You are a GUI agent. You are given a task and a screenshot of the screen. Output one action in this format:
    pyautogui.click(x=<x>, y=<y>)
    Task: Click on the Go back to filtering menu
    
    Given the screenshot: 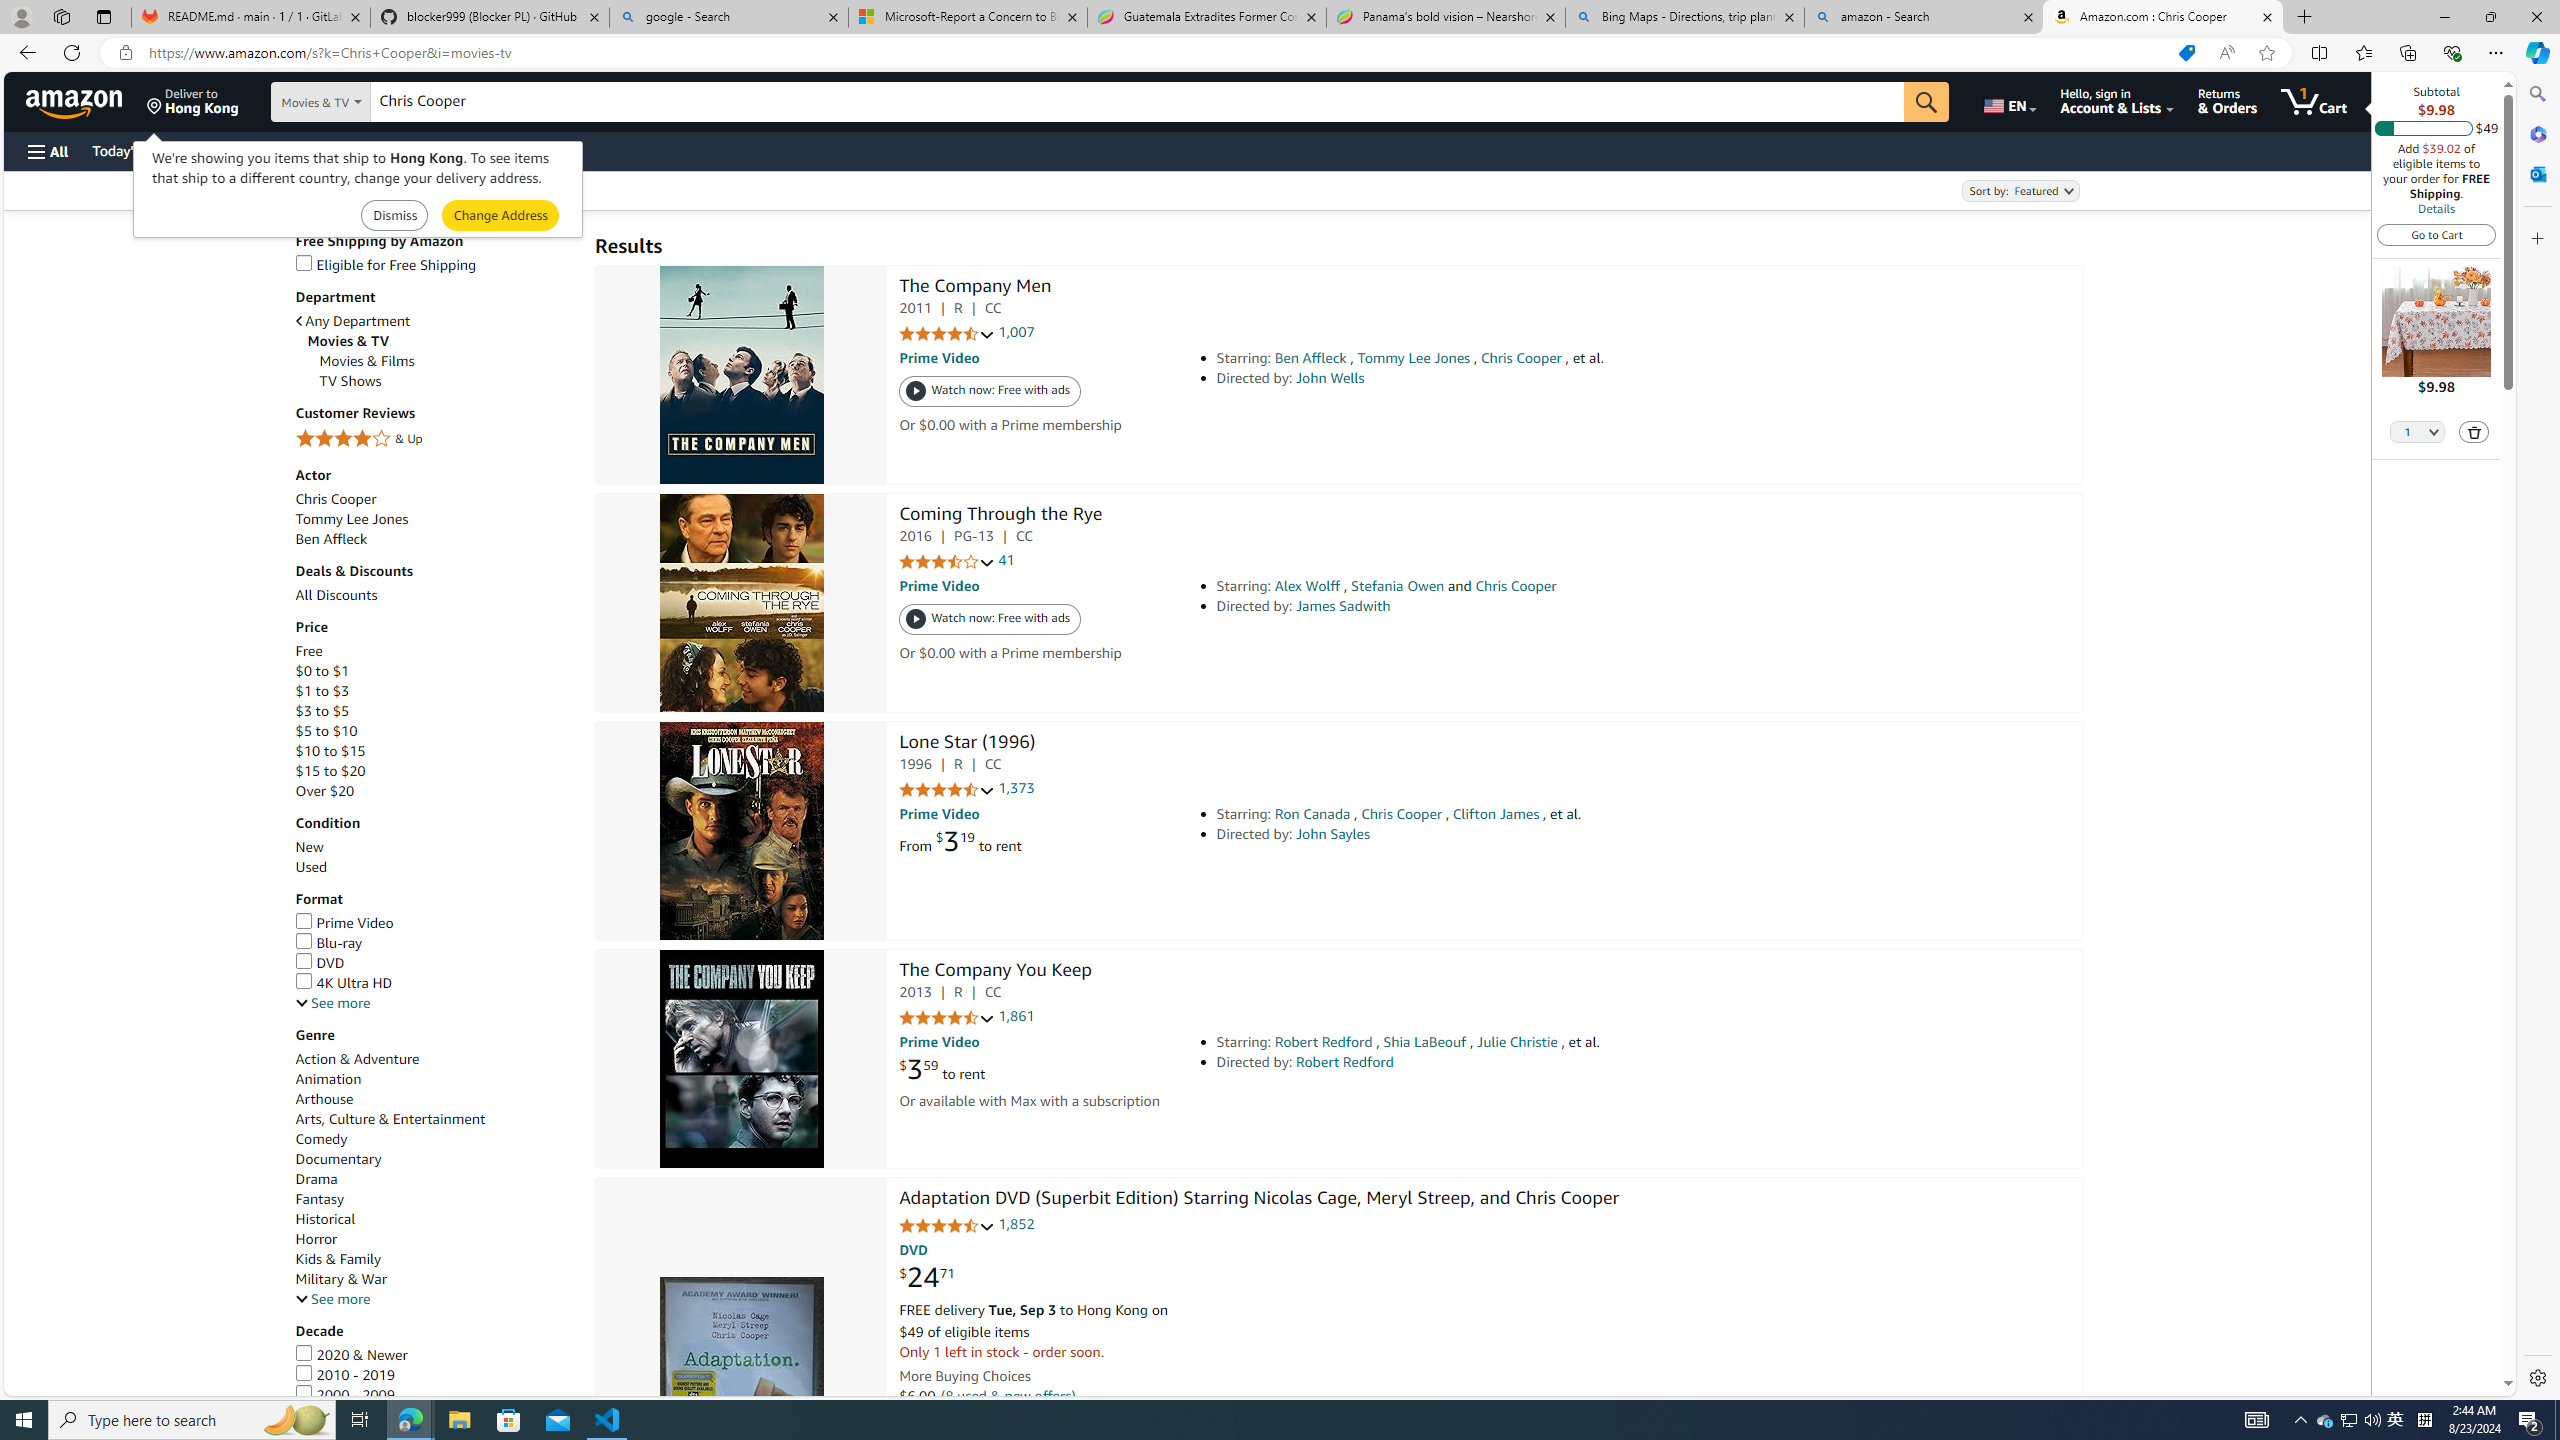 What is the action you would take?
    pyautogui.click(x=86, y=1386)
    